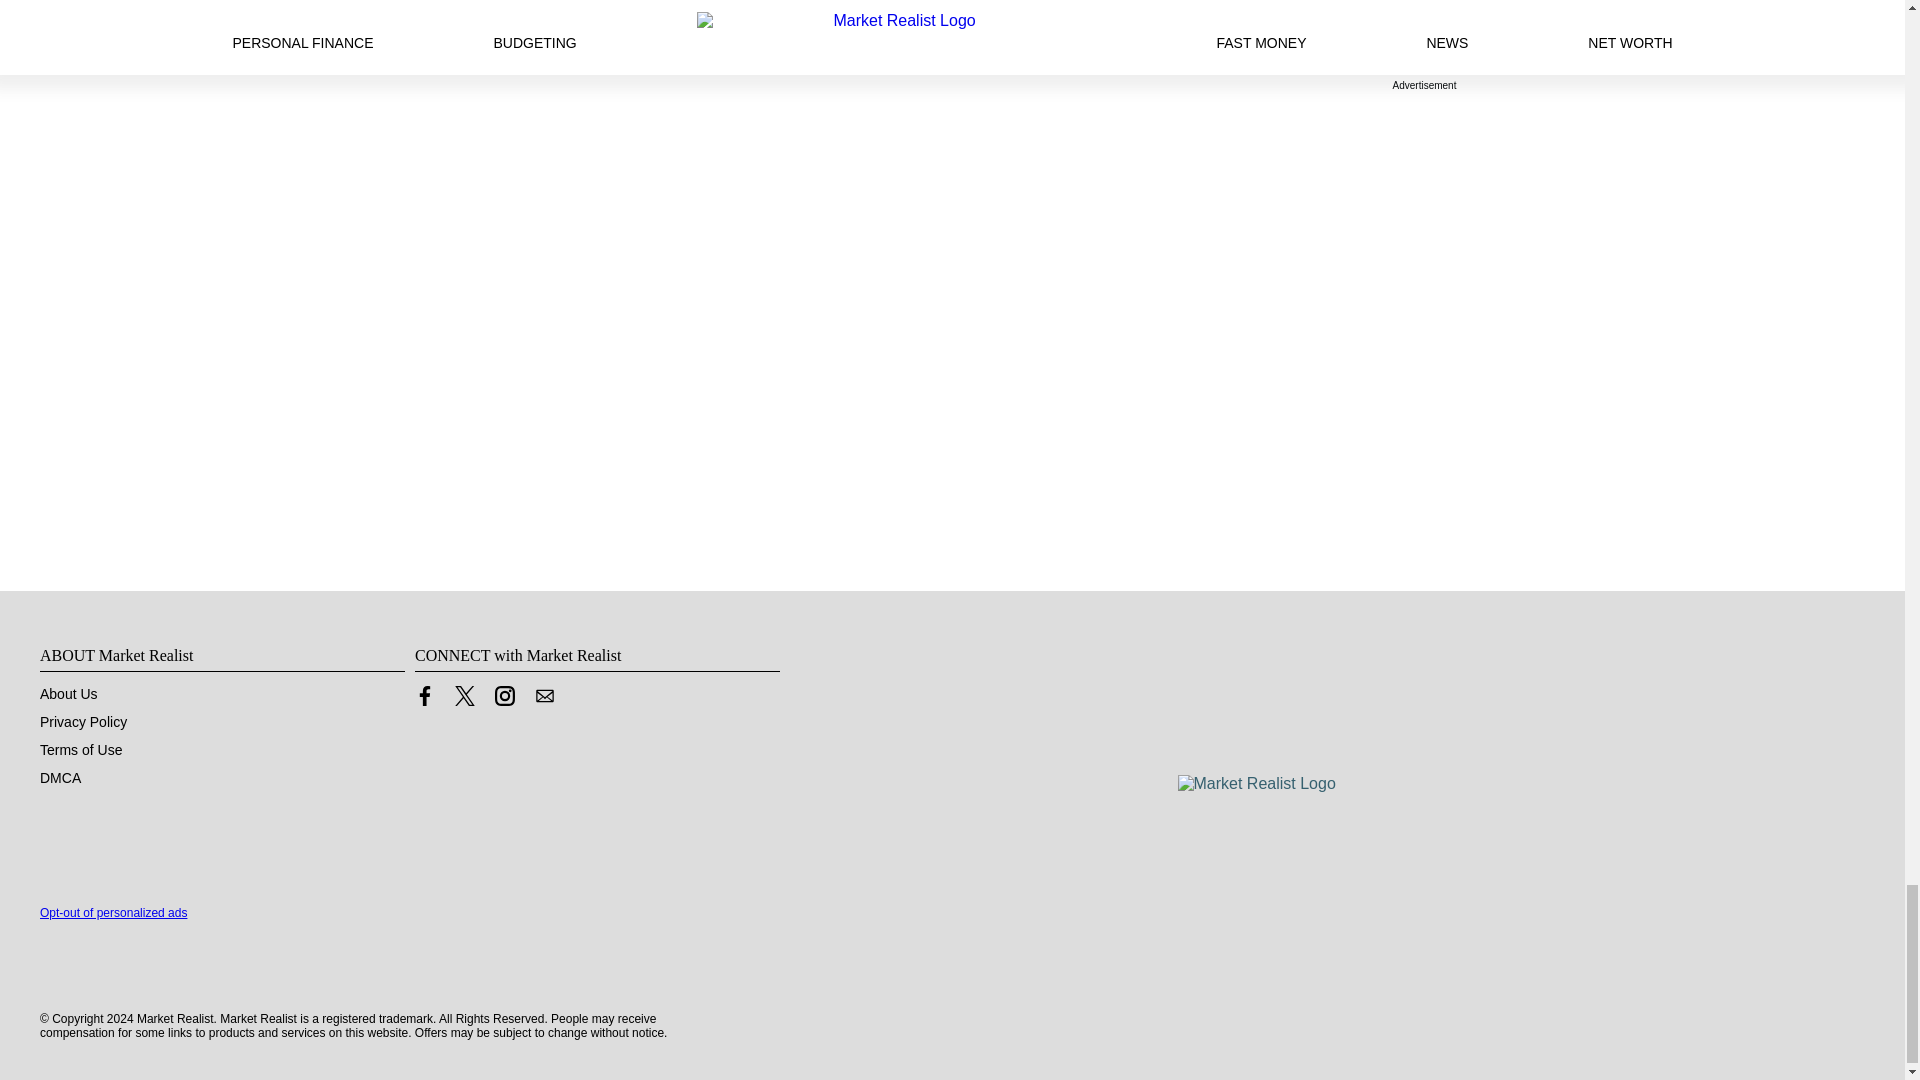  Describe the element at coordinates (68, 694) in the screenshot. I see `About Us` at that location.